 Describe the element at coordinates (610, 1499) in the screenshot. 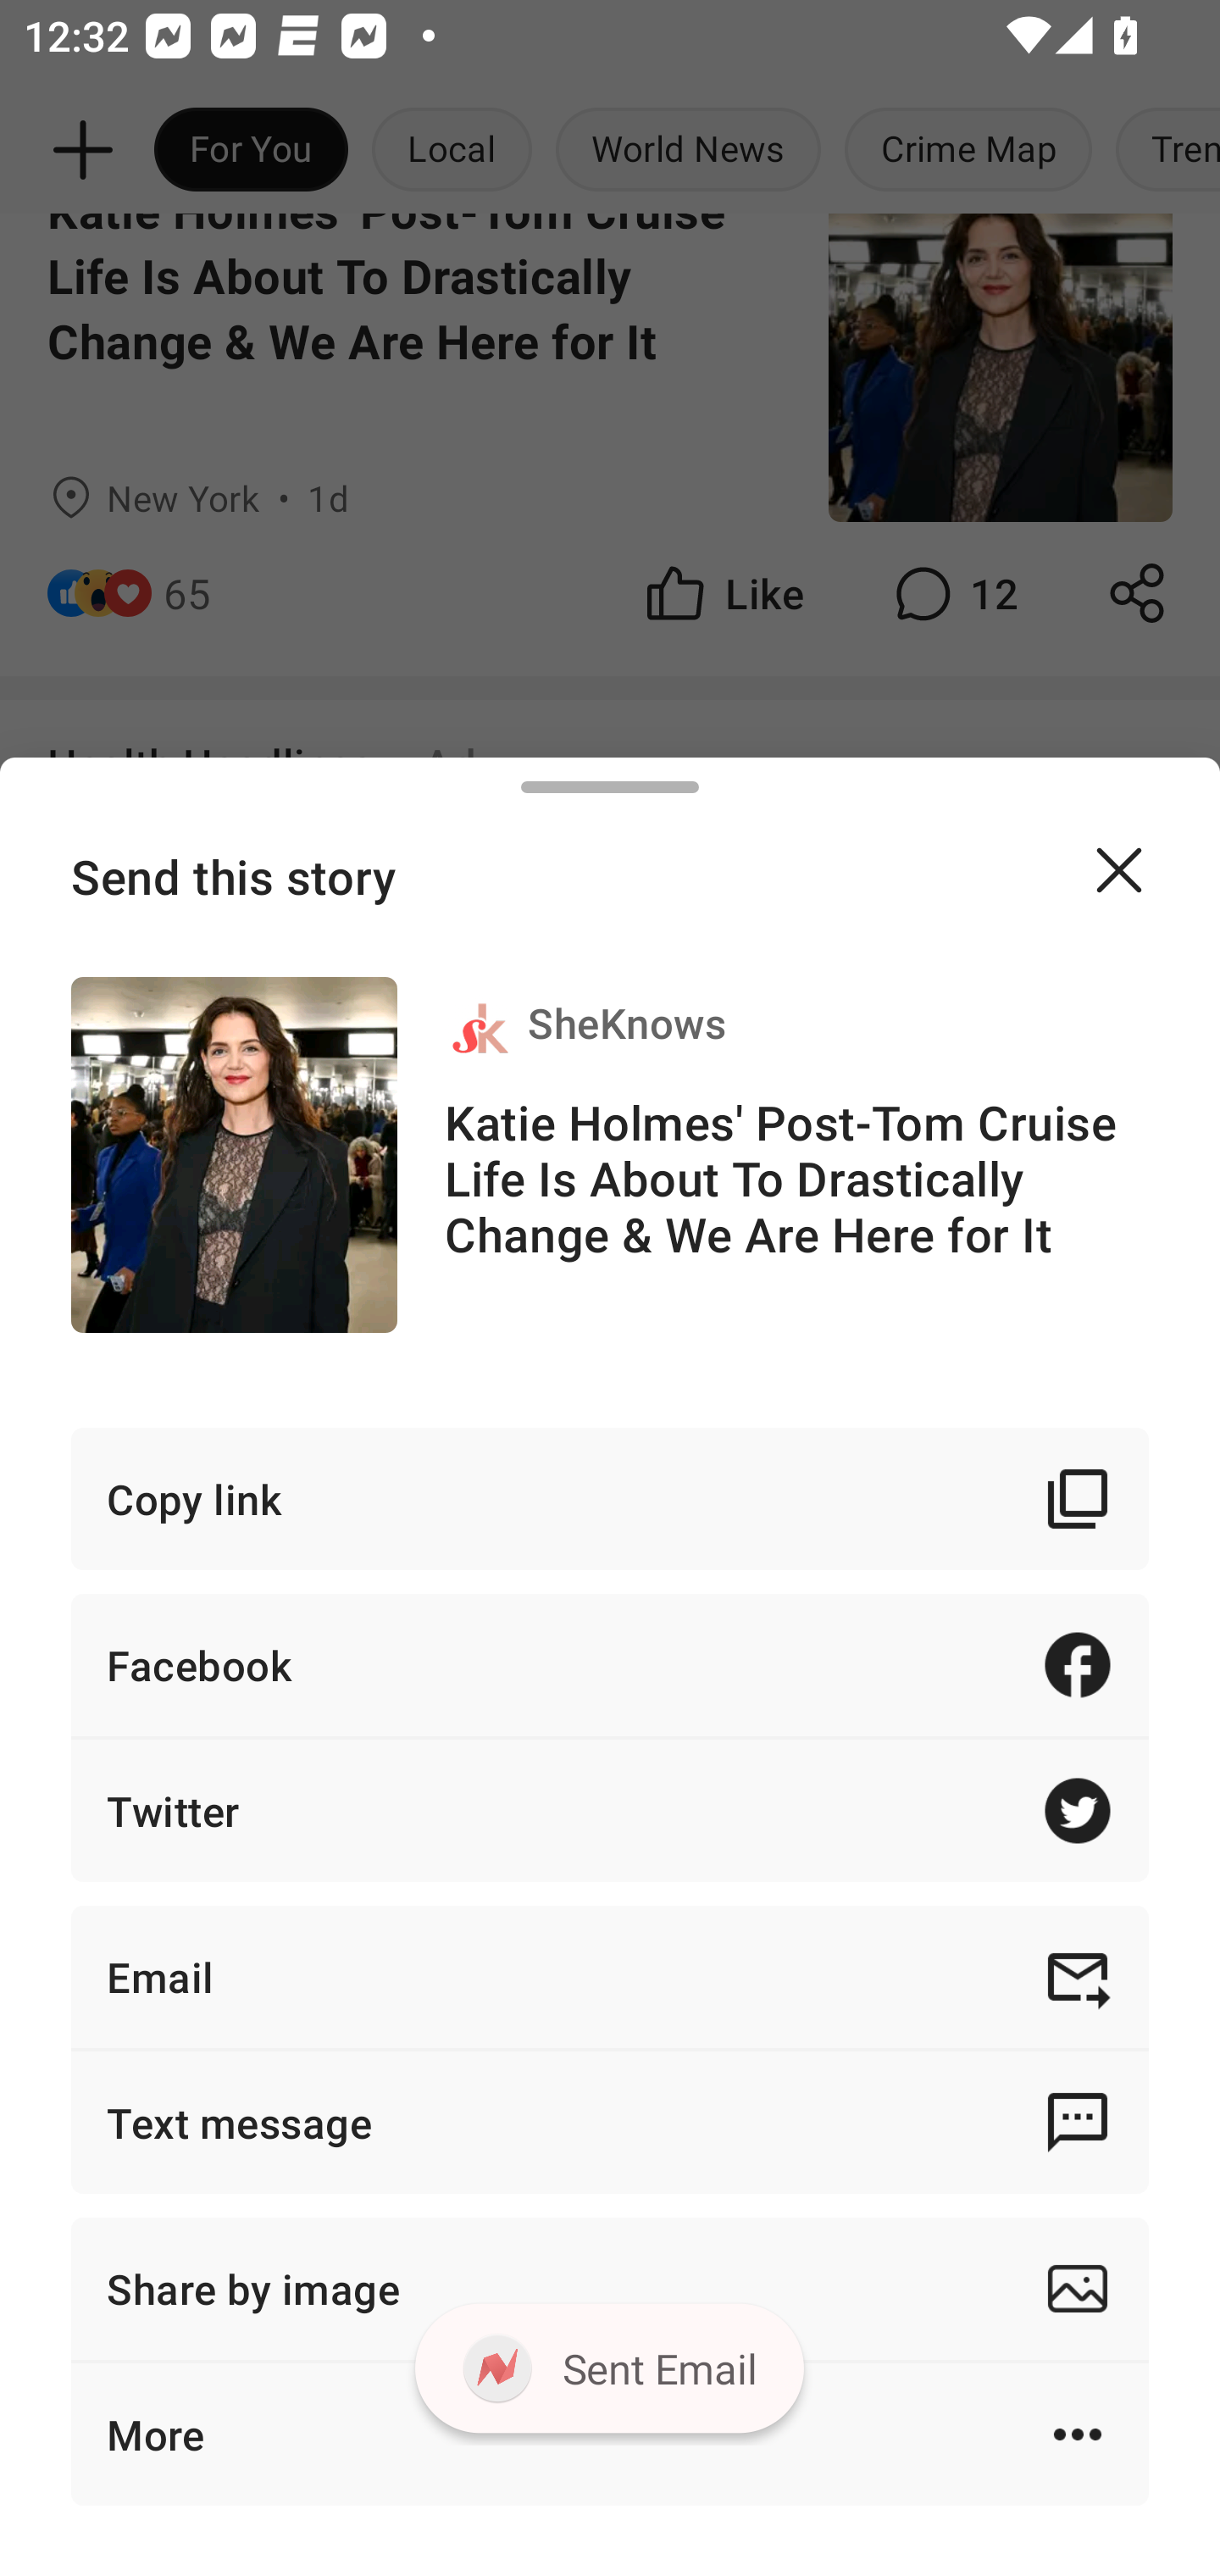

I see `Copy link` at that location.